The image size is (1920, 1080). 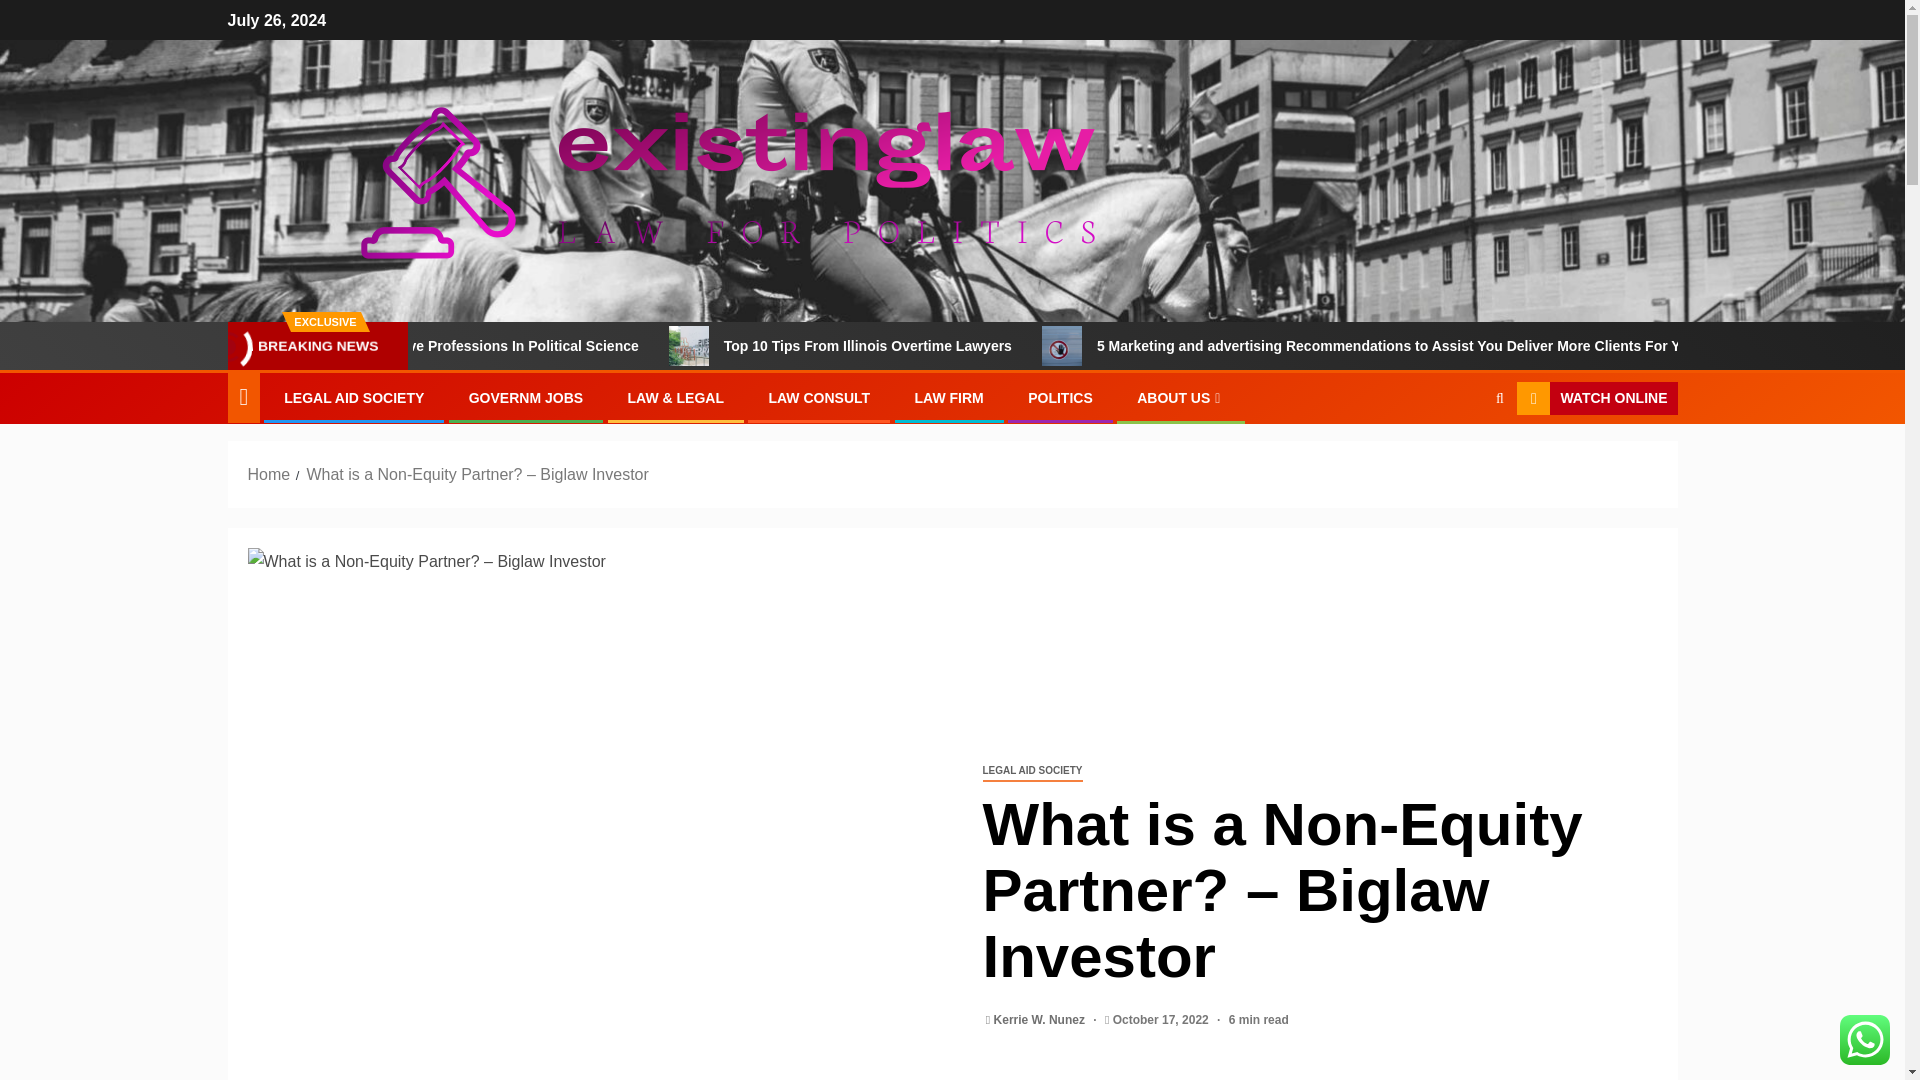 What do you see at coordinates (786, 346) in the screenshot?
I see `Top 10 Tips From Illinois Overtime Lawyers` at bounding box center [786, 346].